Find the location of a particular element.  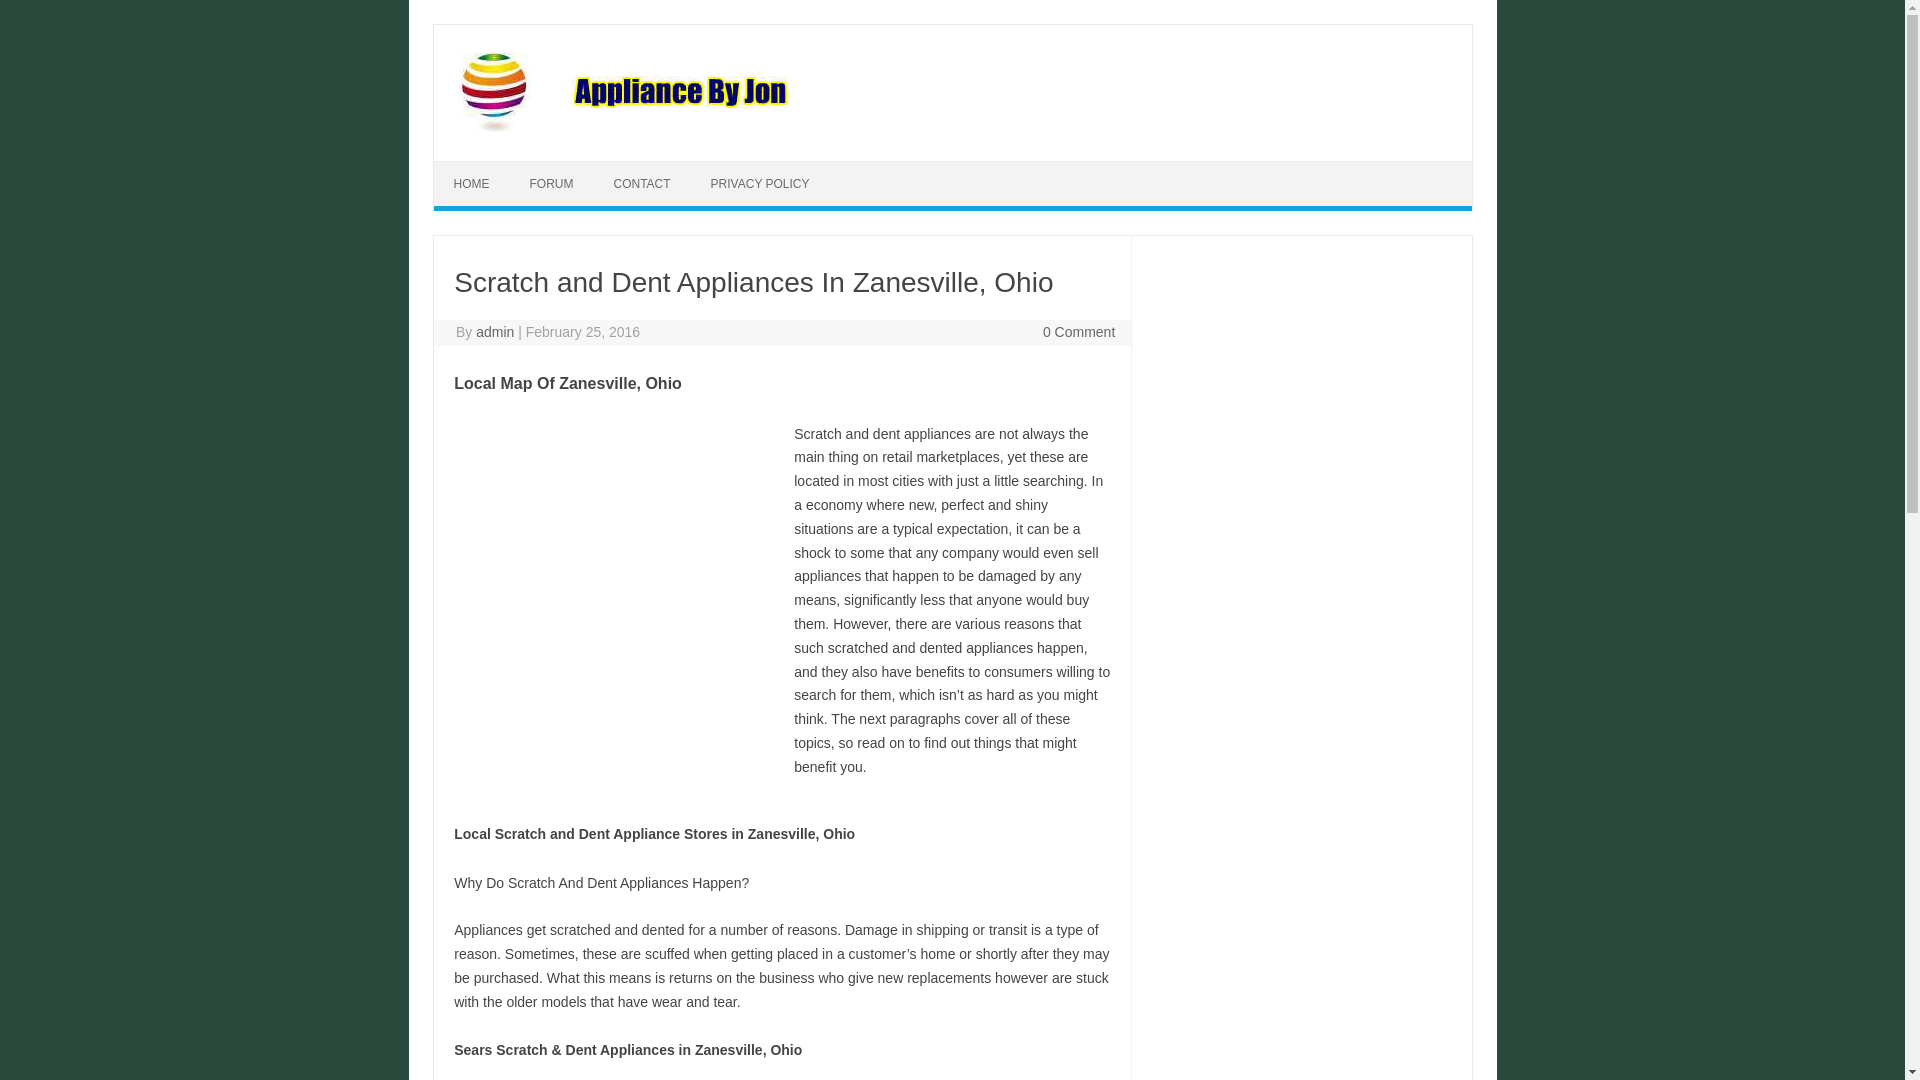

0 Comment is located at coordinates (1078, 332).